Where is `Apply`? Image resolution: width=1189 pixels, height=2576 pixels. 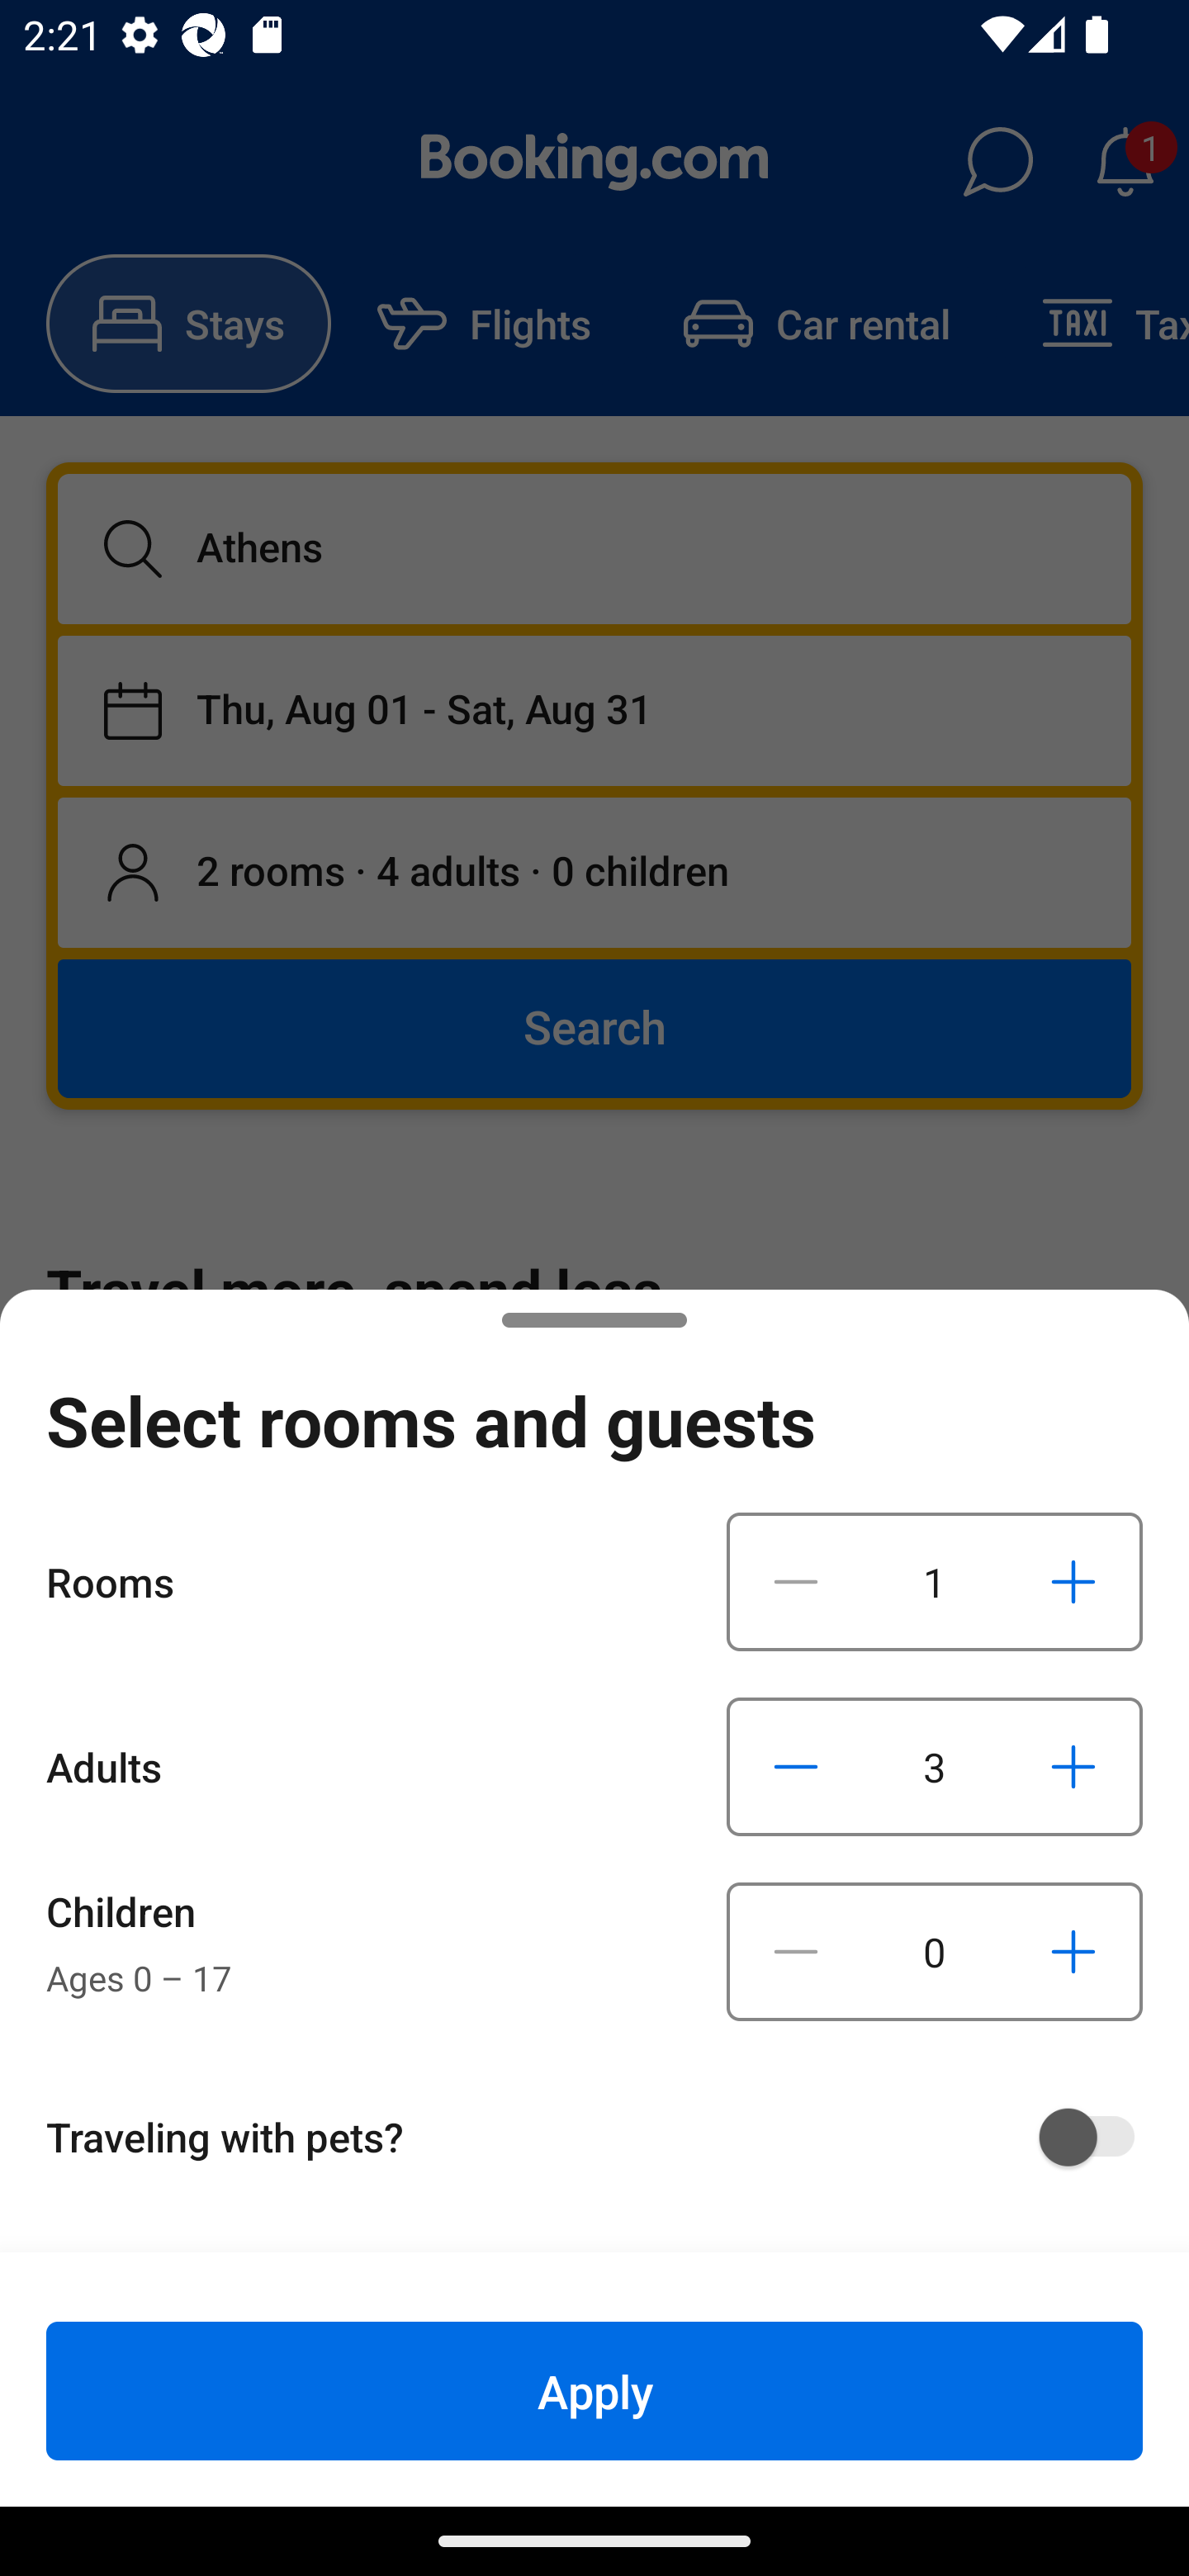 Apply is located at coordinates (594, 2390).